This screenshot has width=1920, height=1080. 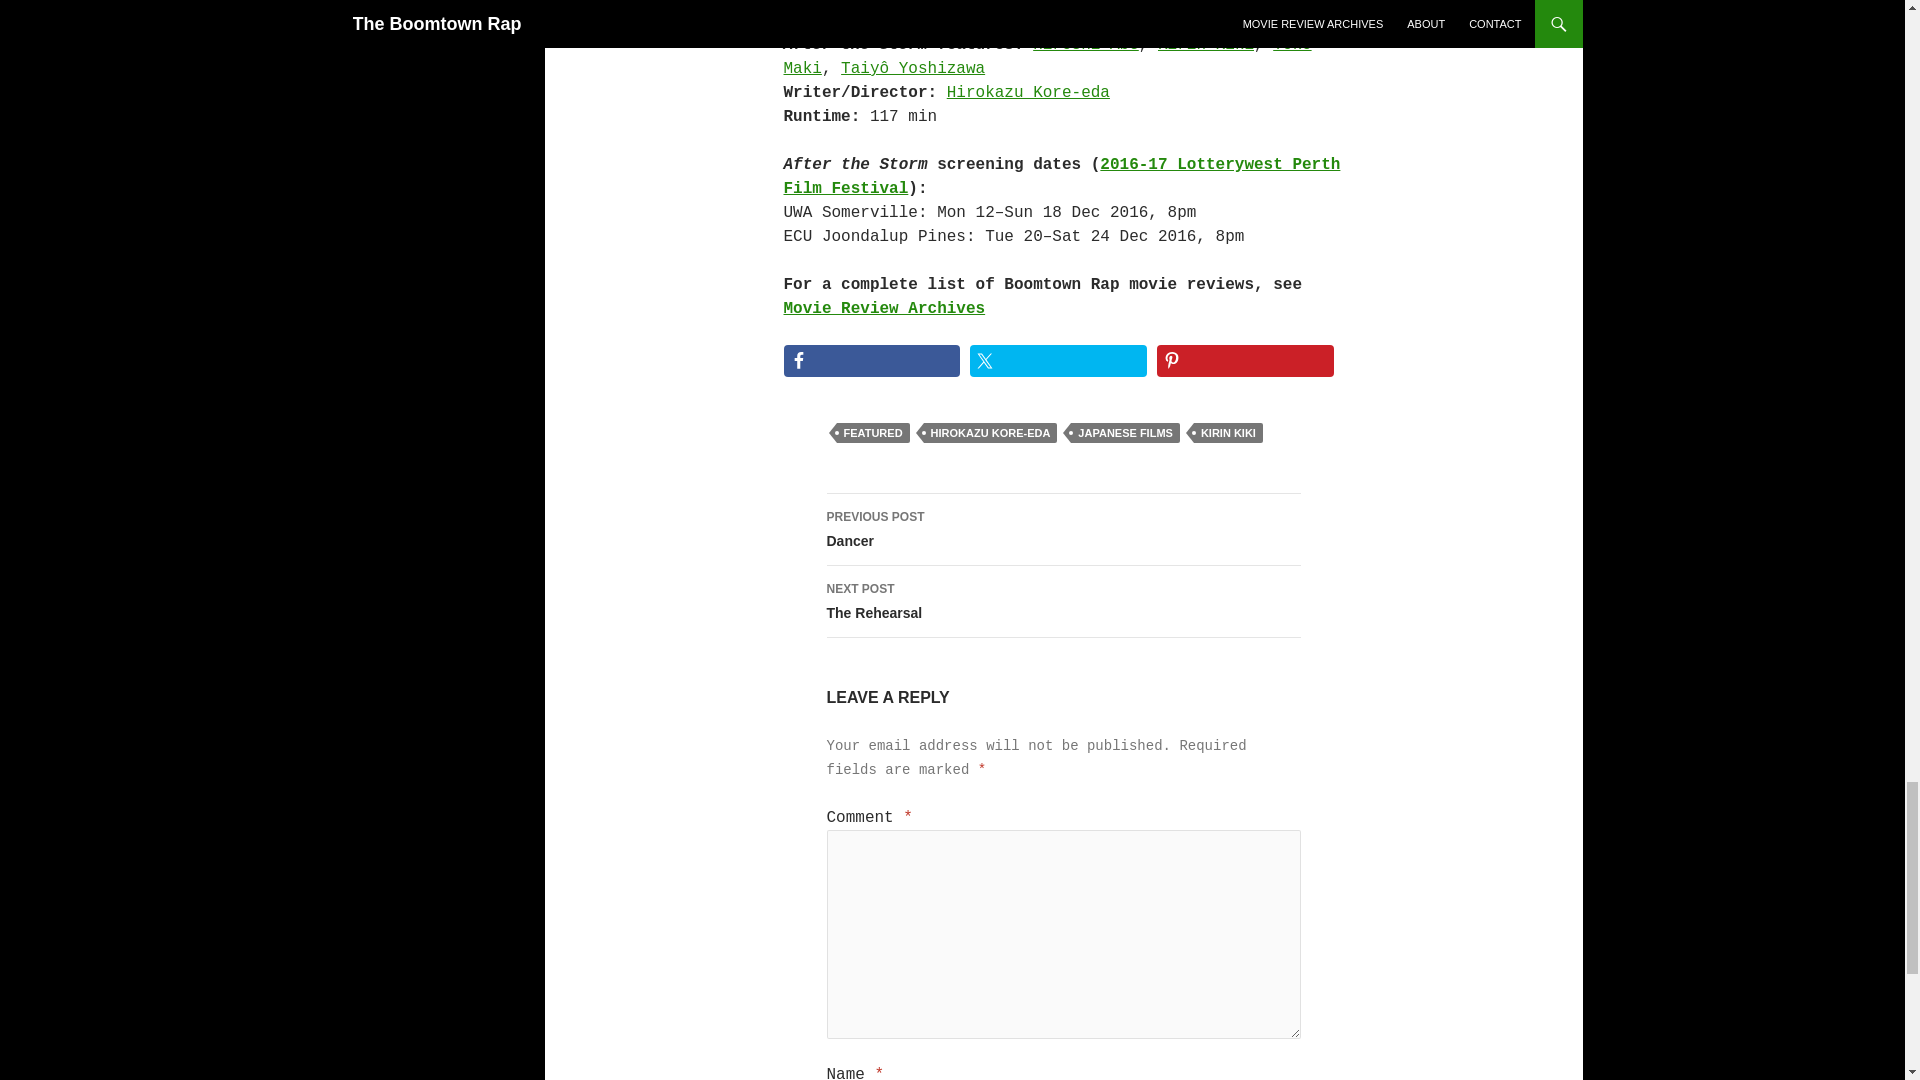 What do you see at coordinates (1062, 529) in the screenshot?
I see `2016-17 Lotterywest Perth Film Festival` at bounding box center [1062, 529].